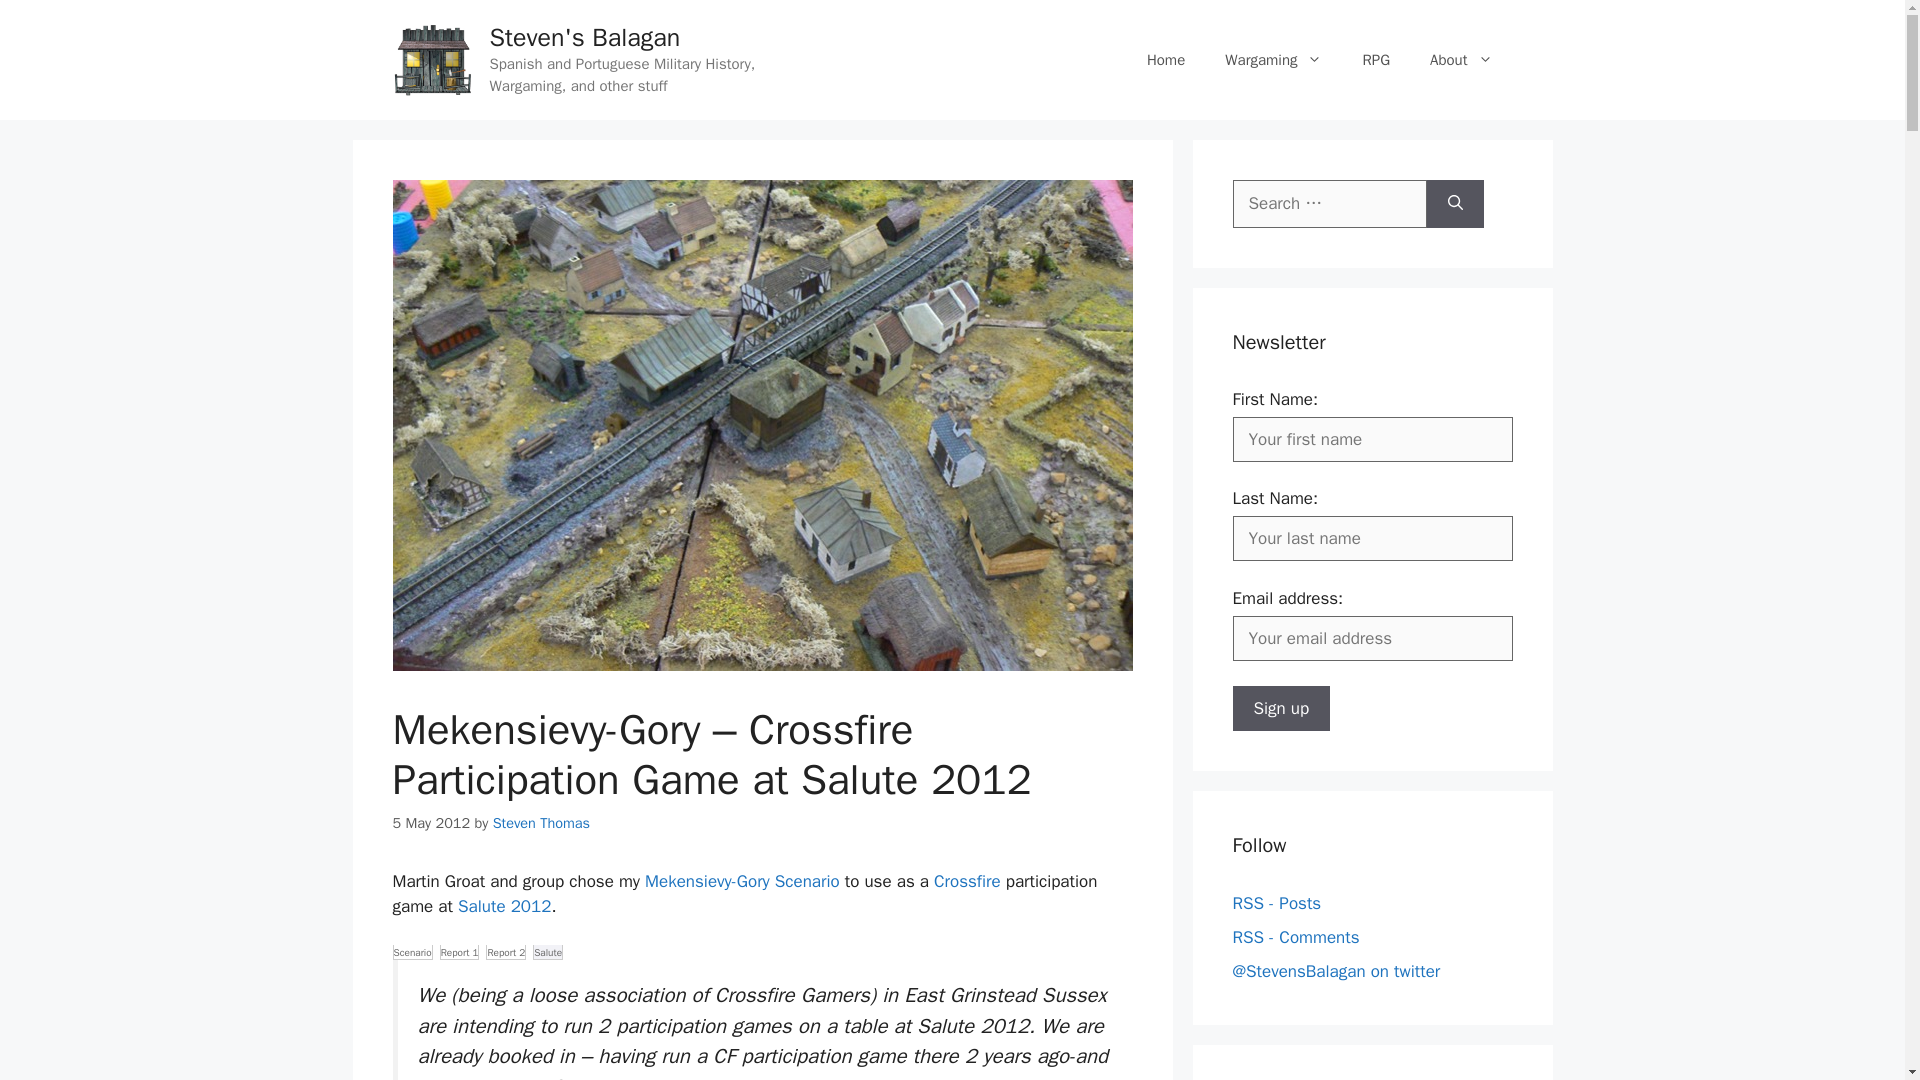 This screenshot has height=1080, width=1920. What do you see at coordinates (460, 952) in the screenshot?
I see `Report 1` at bounding box center [460, 952].